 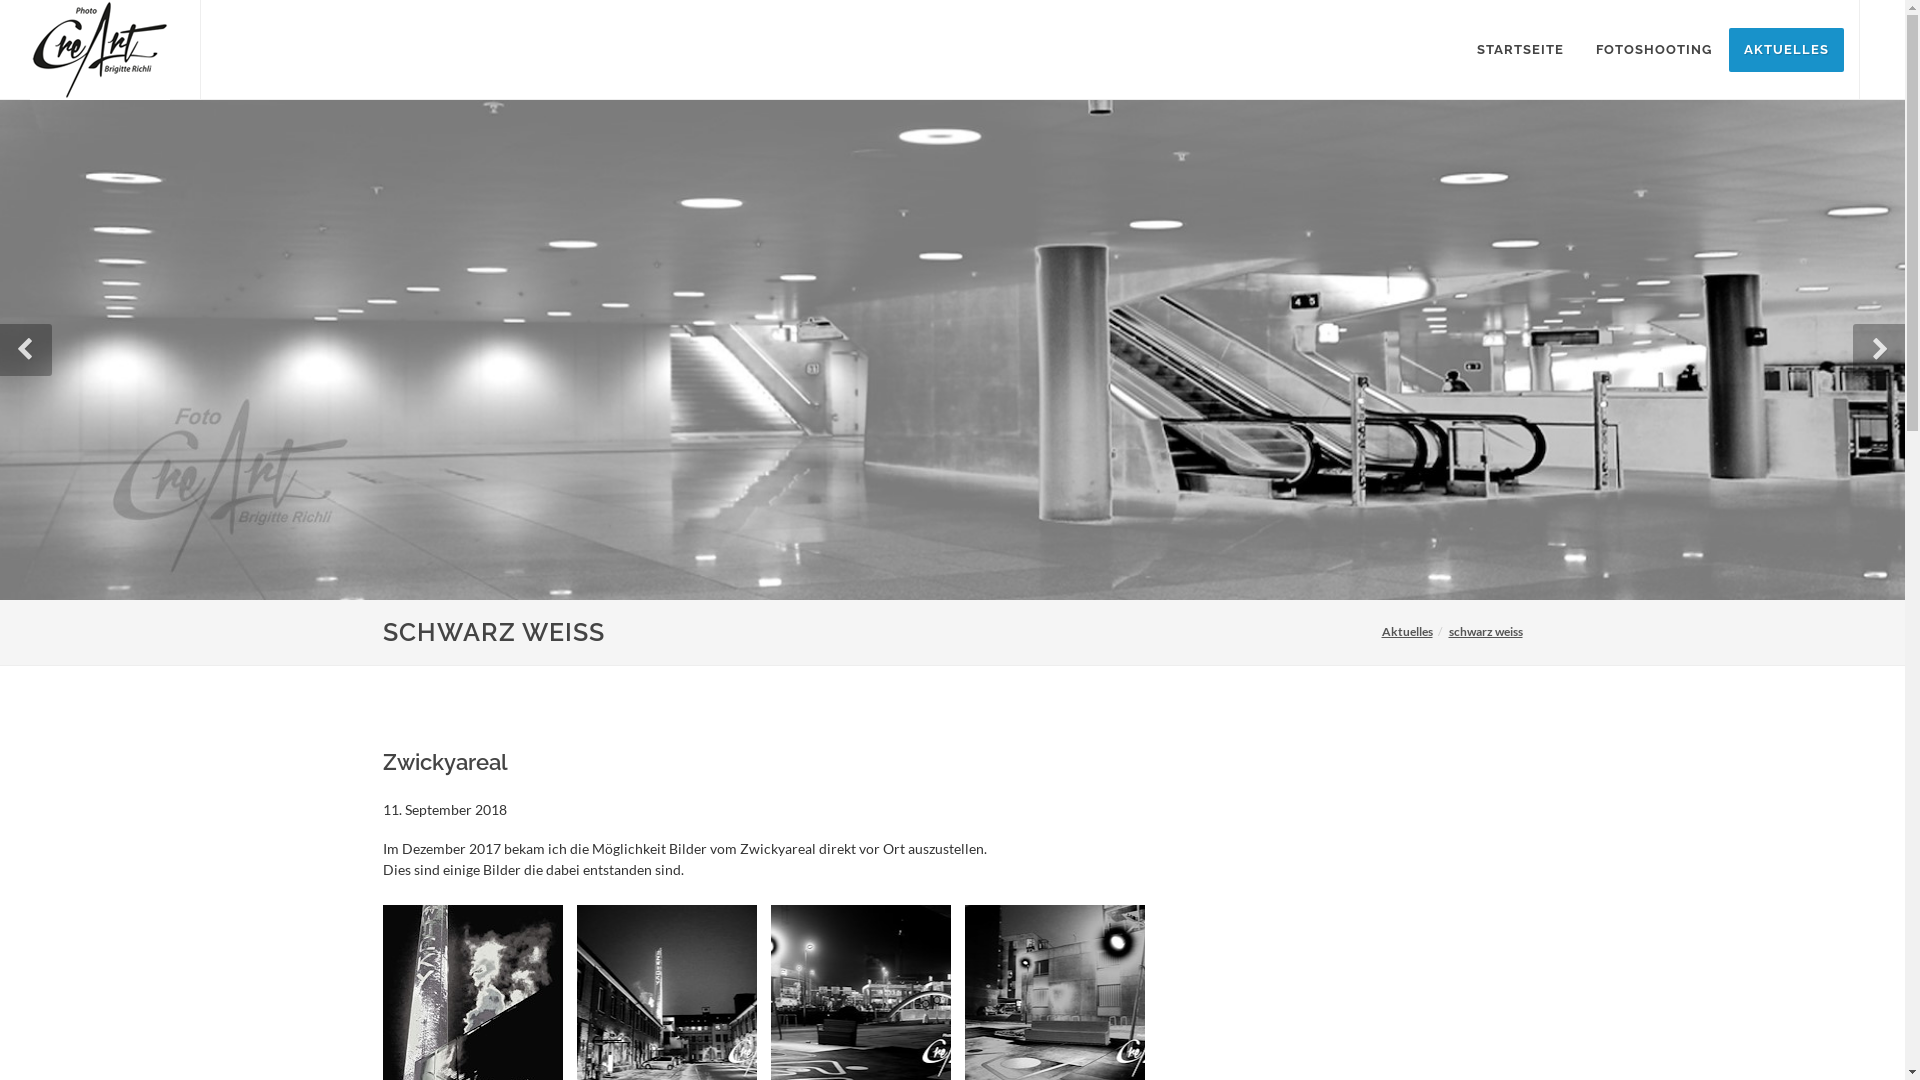 I want to click on AKTUELLES, so click(x=1786, y=50).